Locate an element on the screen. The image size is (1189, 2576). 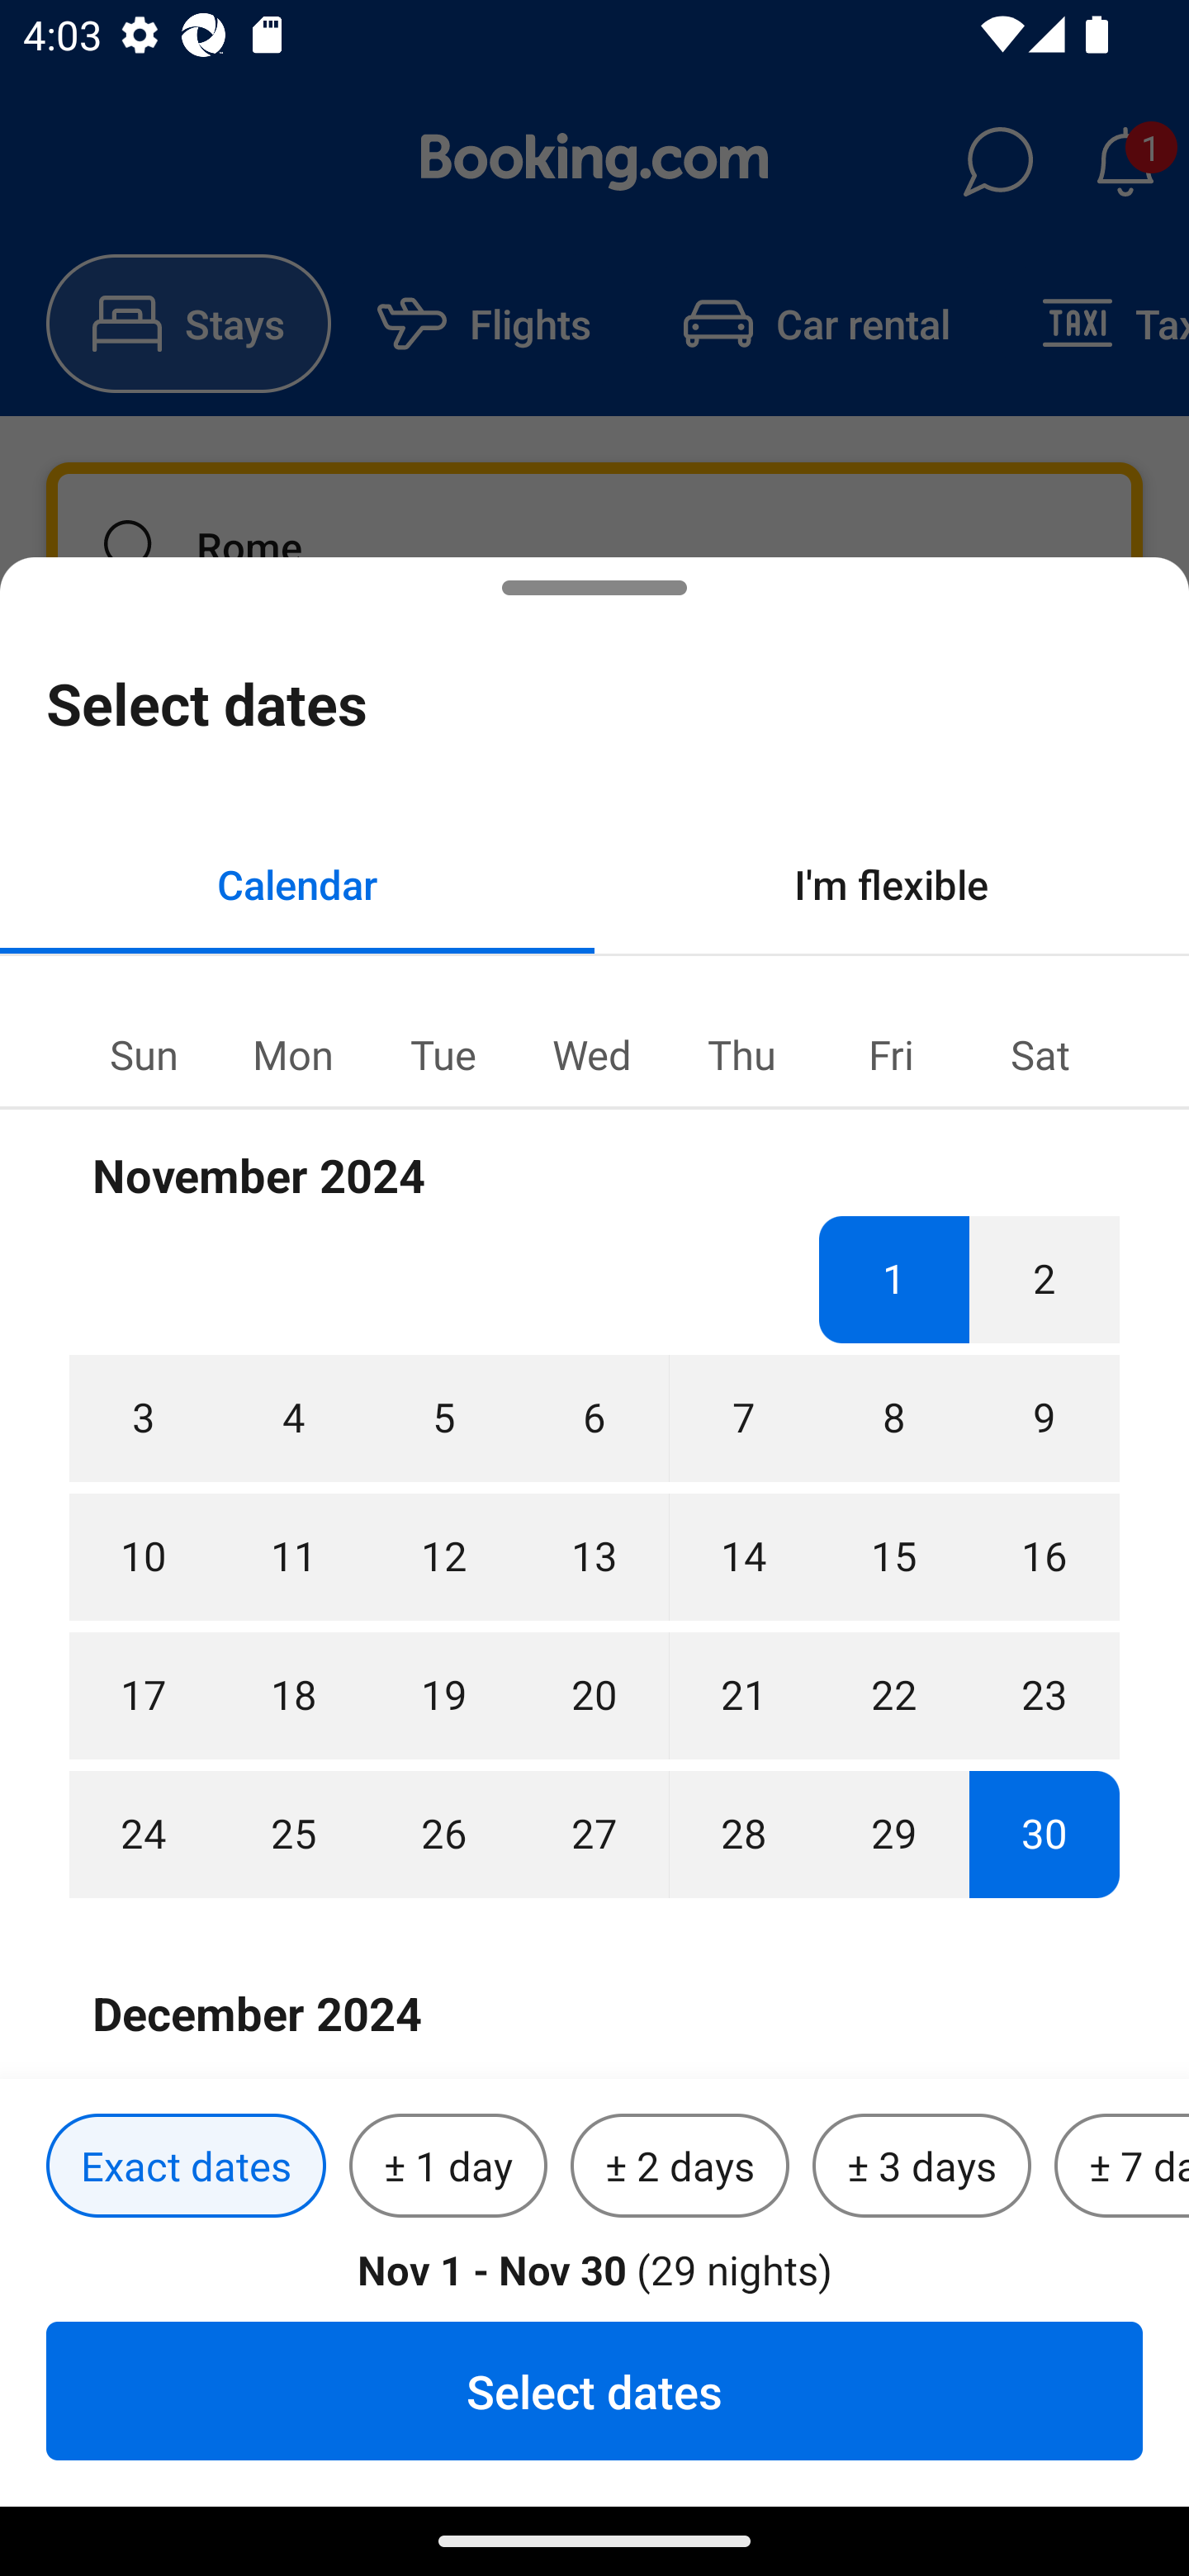
Select dates is located at coordinates (594, 2390).